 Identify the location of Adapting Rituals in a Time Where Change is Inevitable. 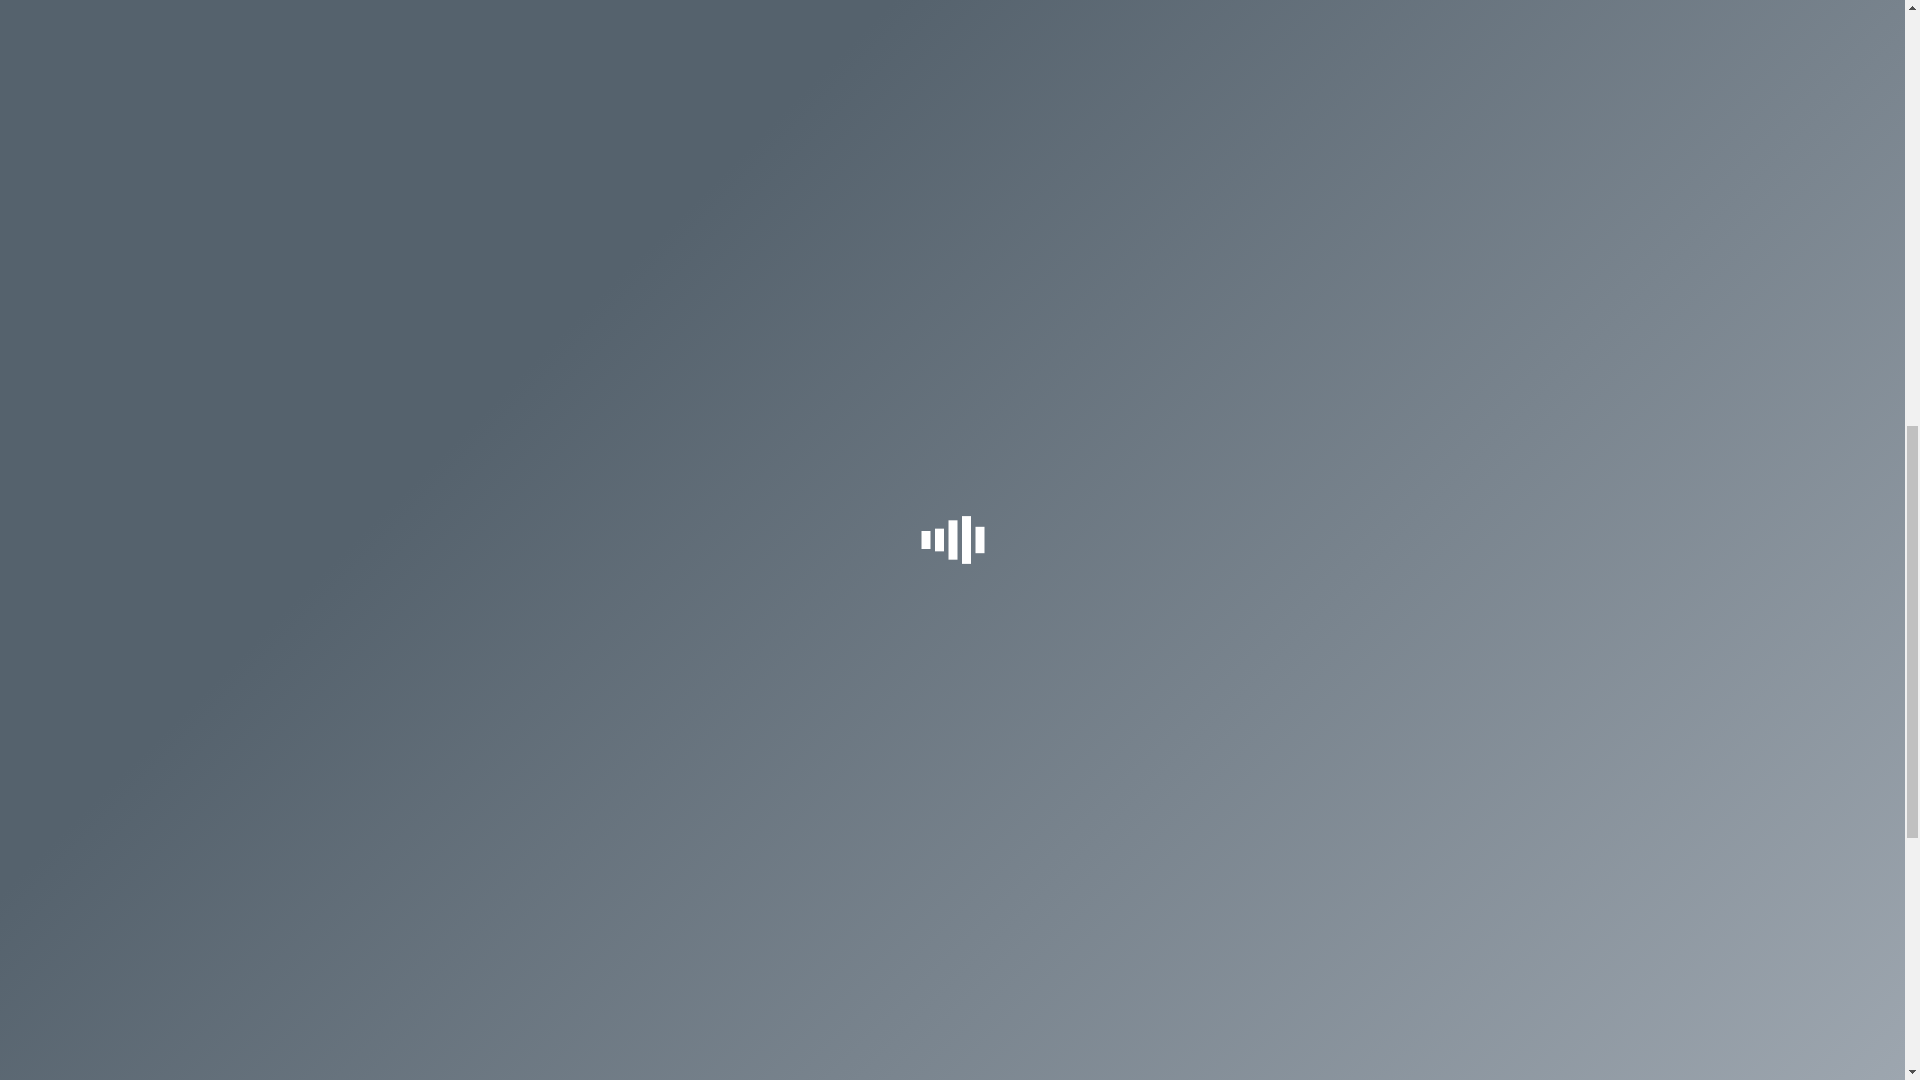
(1034, 624).